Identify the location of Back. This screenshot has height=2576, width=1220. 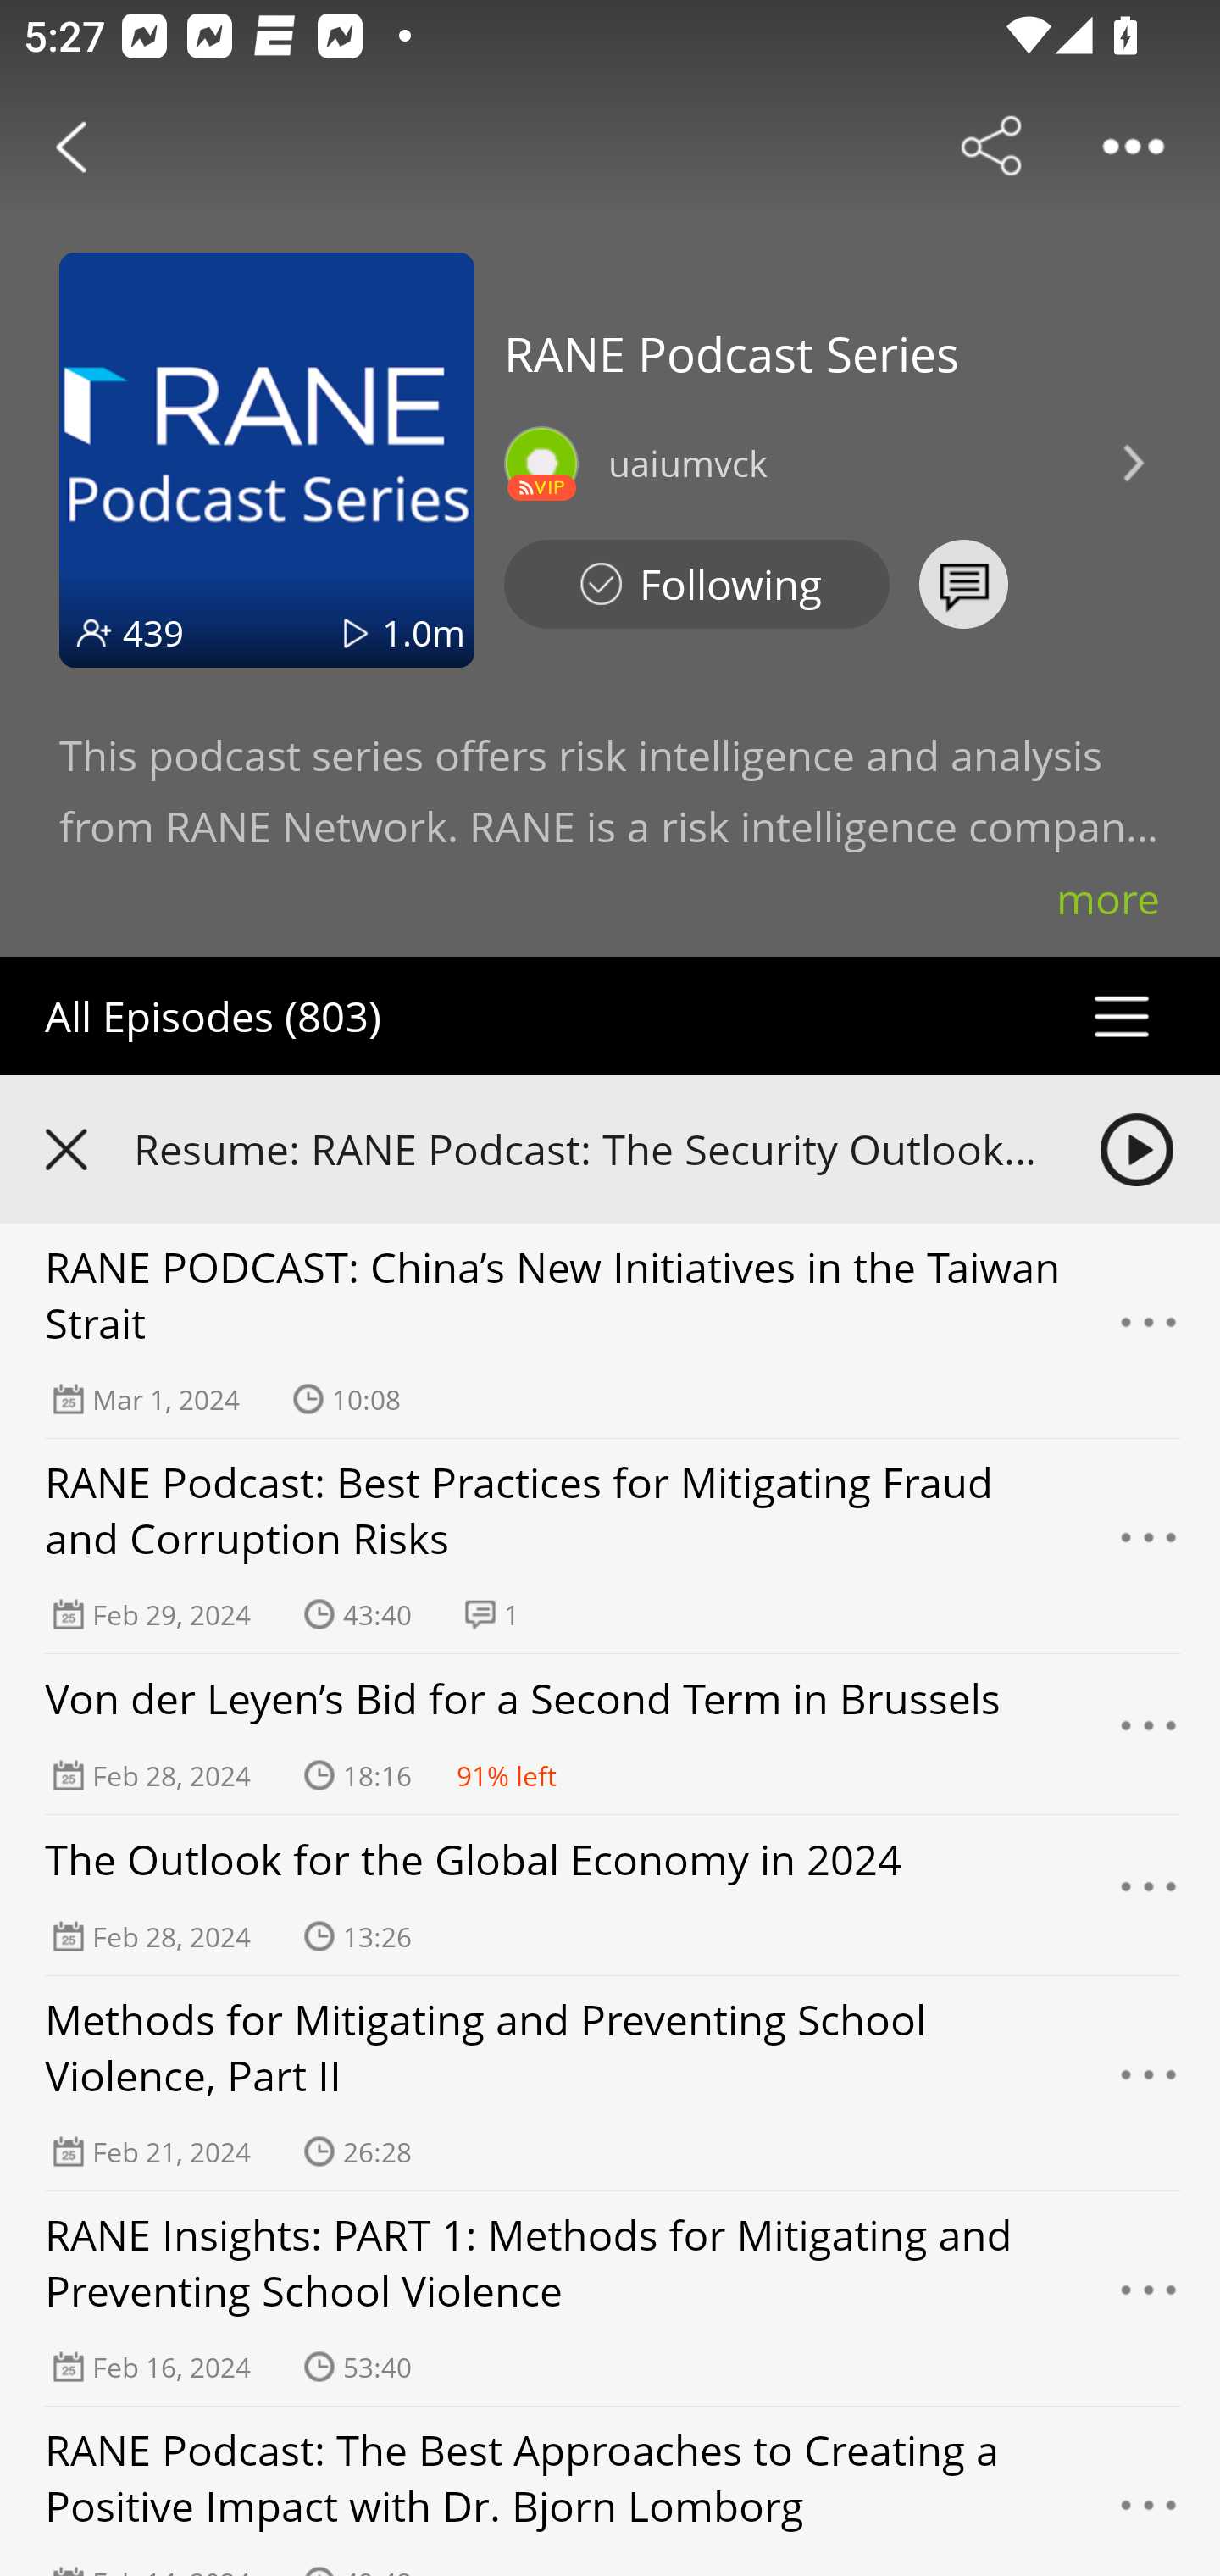
(71, 146).